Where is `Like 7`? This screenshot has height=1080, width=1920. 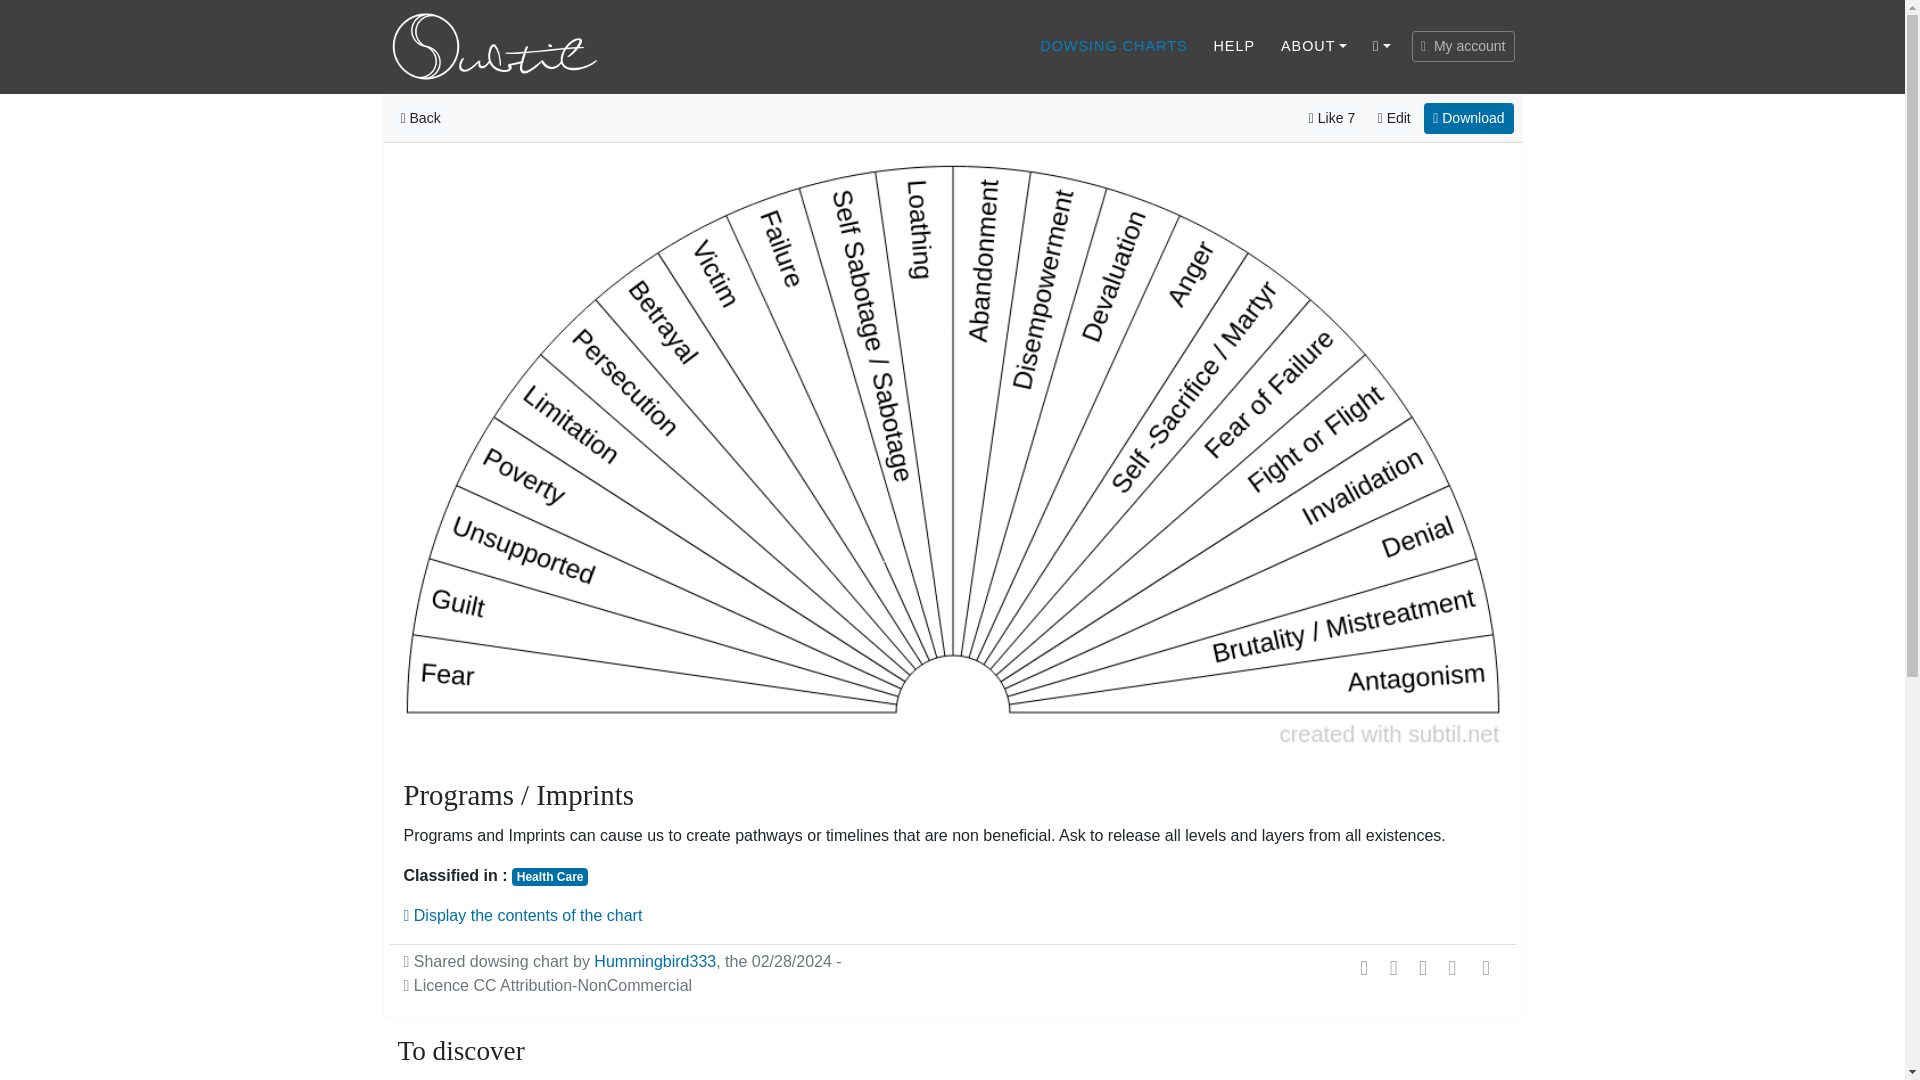
Like 7 is located at coordinates (1331, 118).